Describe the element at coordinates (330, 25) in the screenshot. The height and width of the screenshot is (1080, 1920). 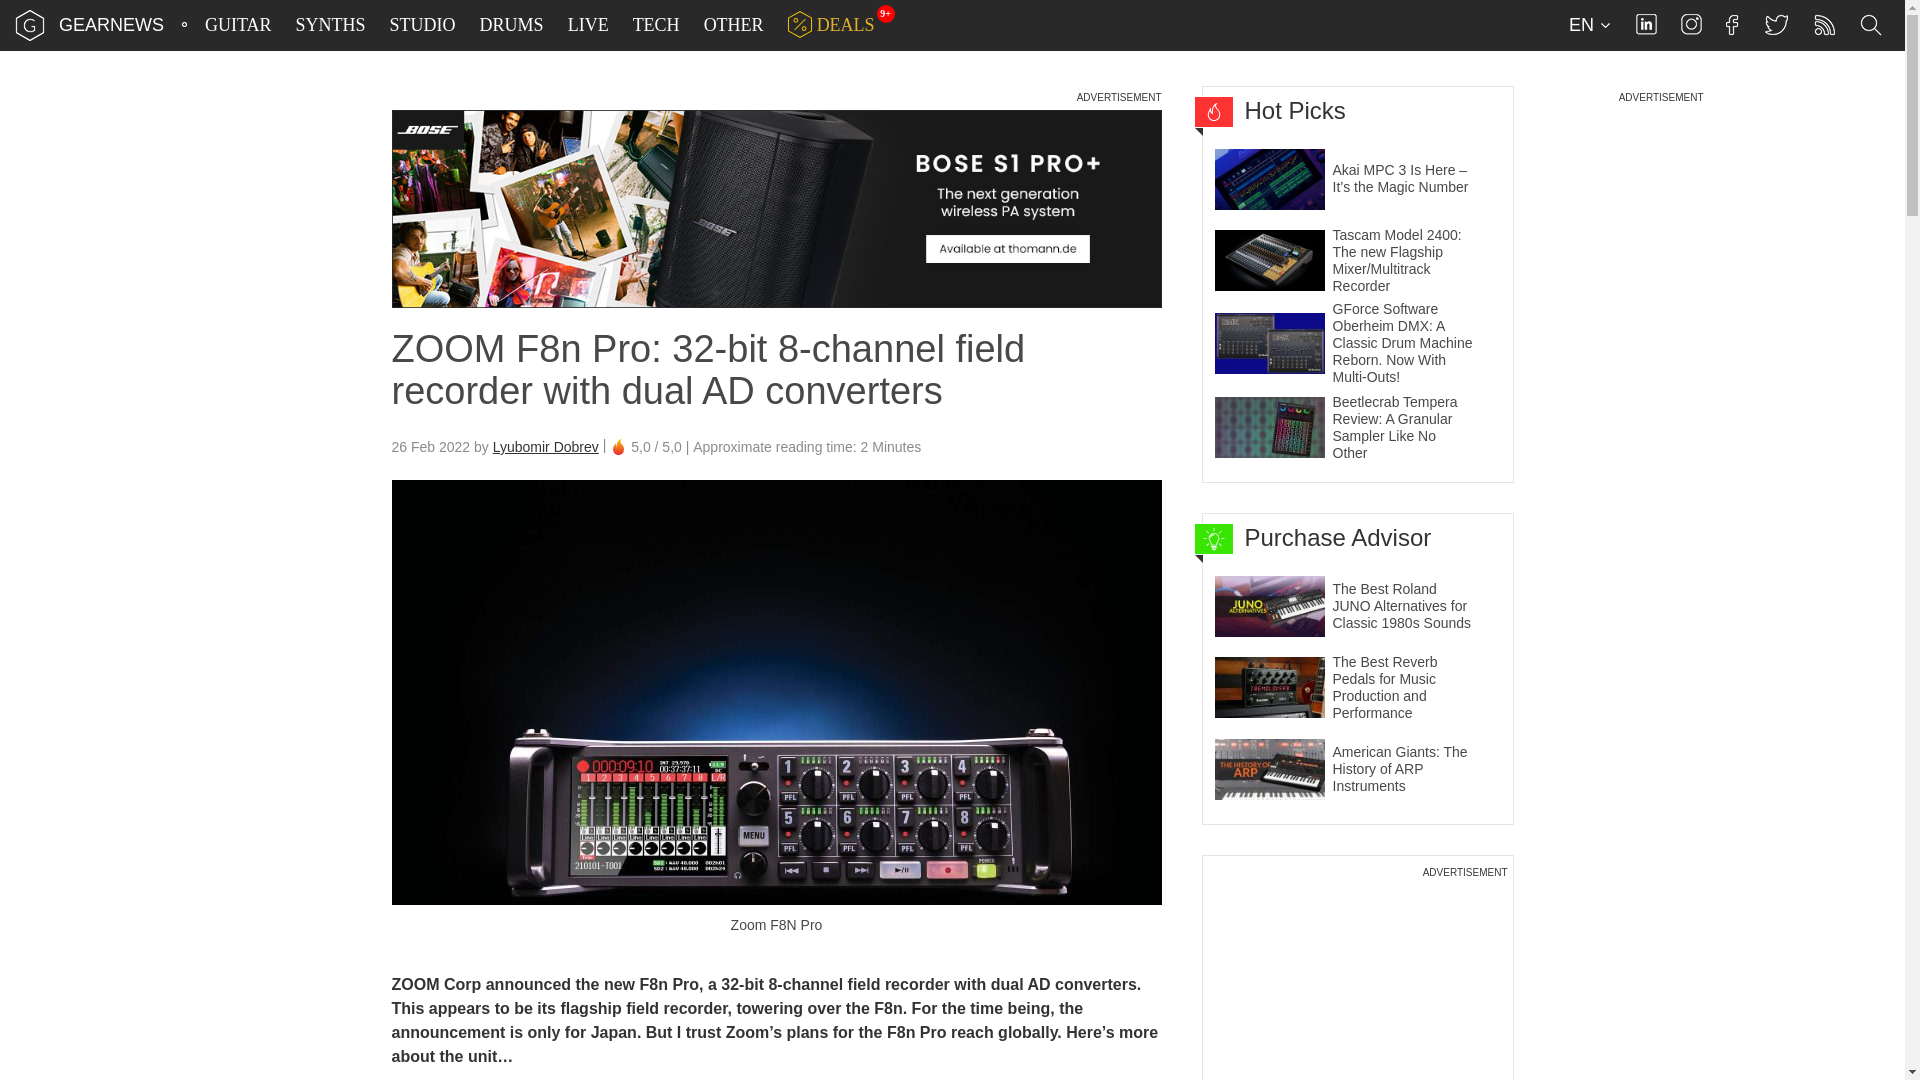
I see `SYNTHS` at that location.